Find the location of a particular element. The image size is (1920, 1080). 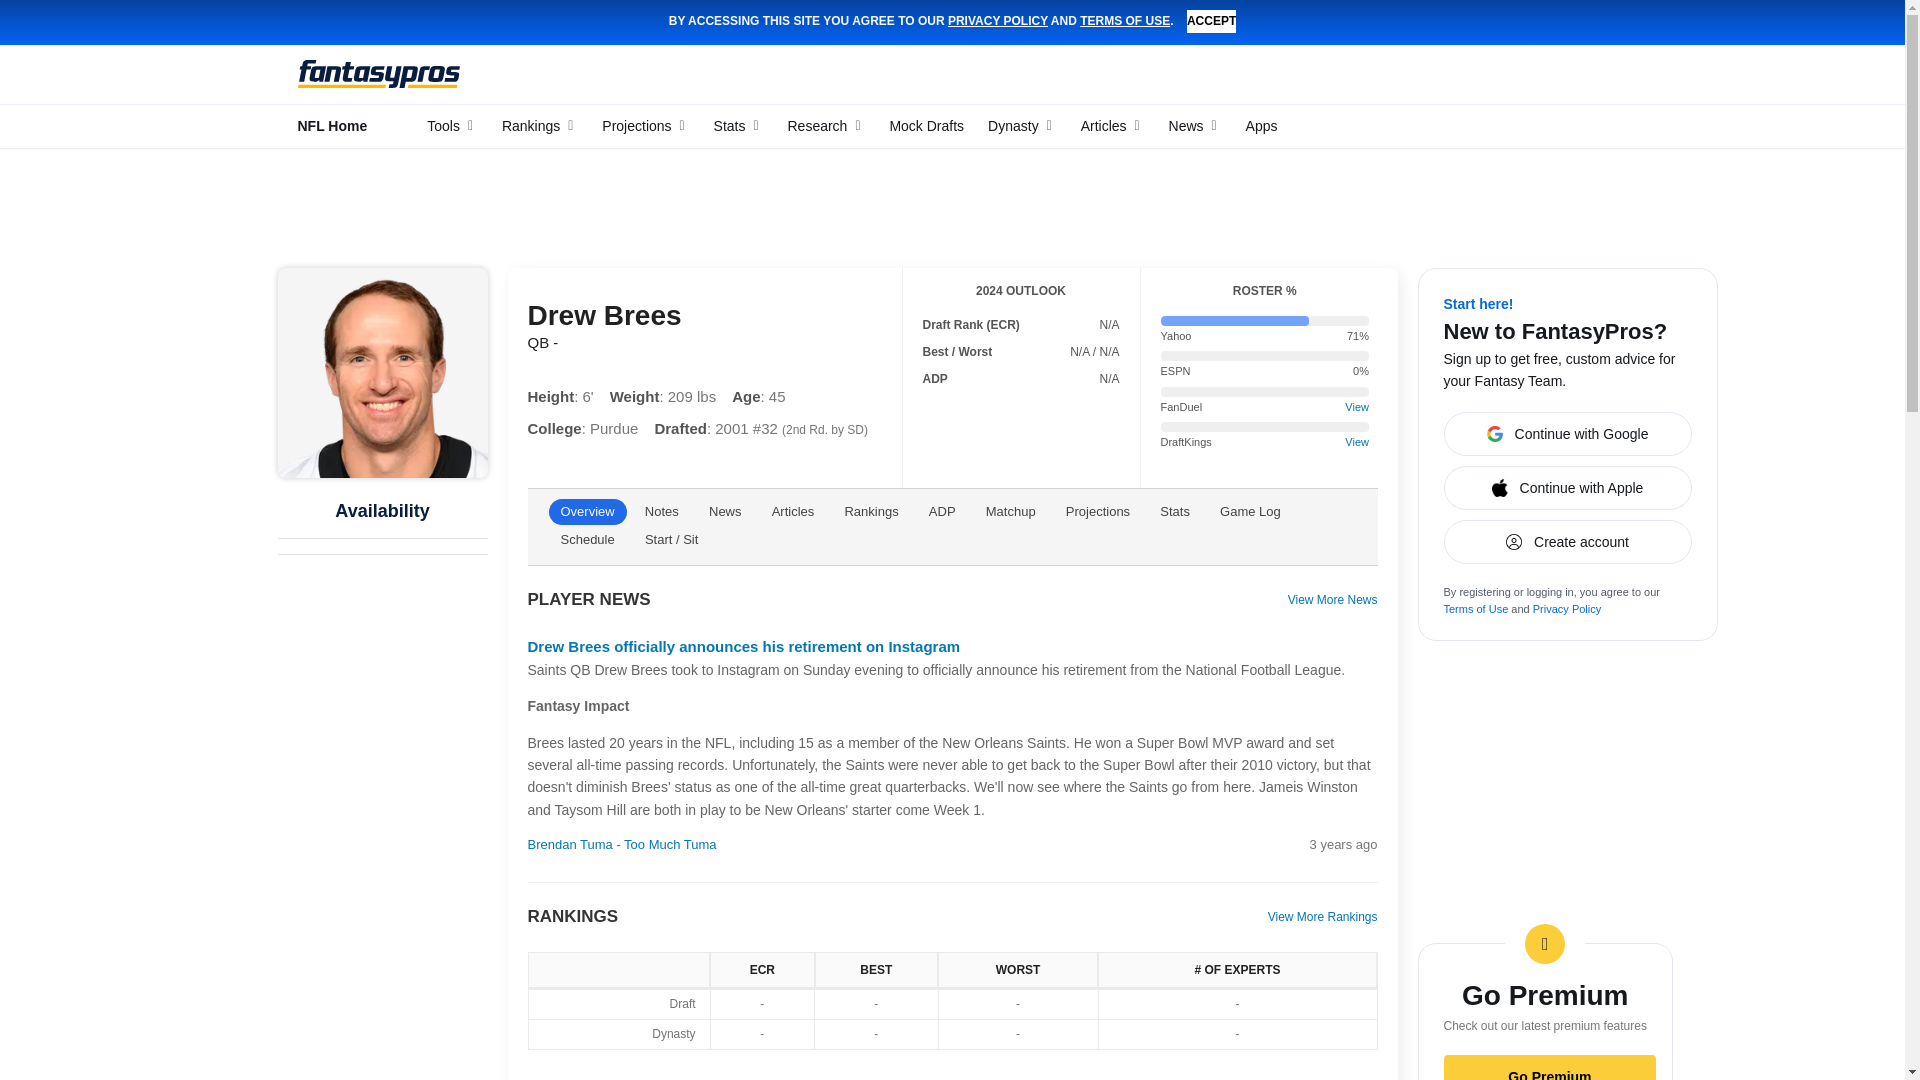

Go Premium is located at coordinates (1550, 1030).